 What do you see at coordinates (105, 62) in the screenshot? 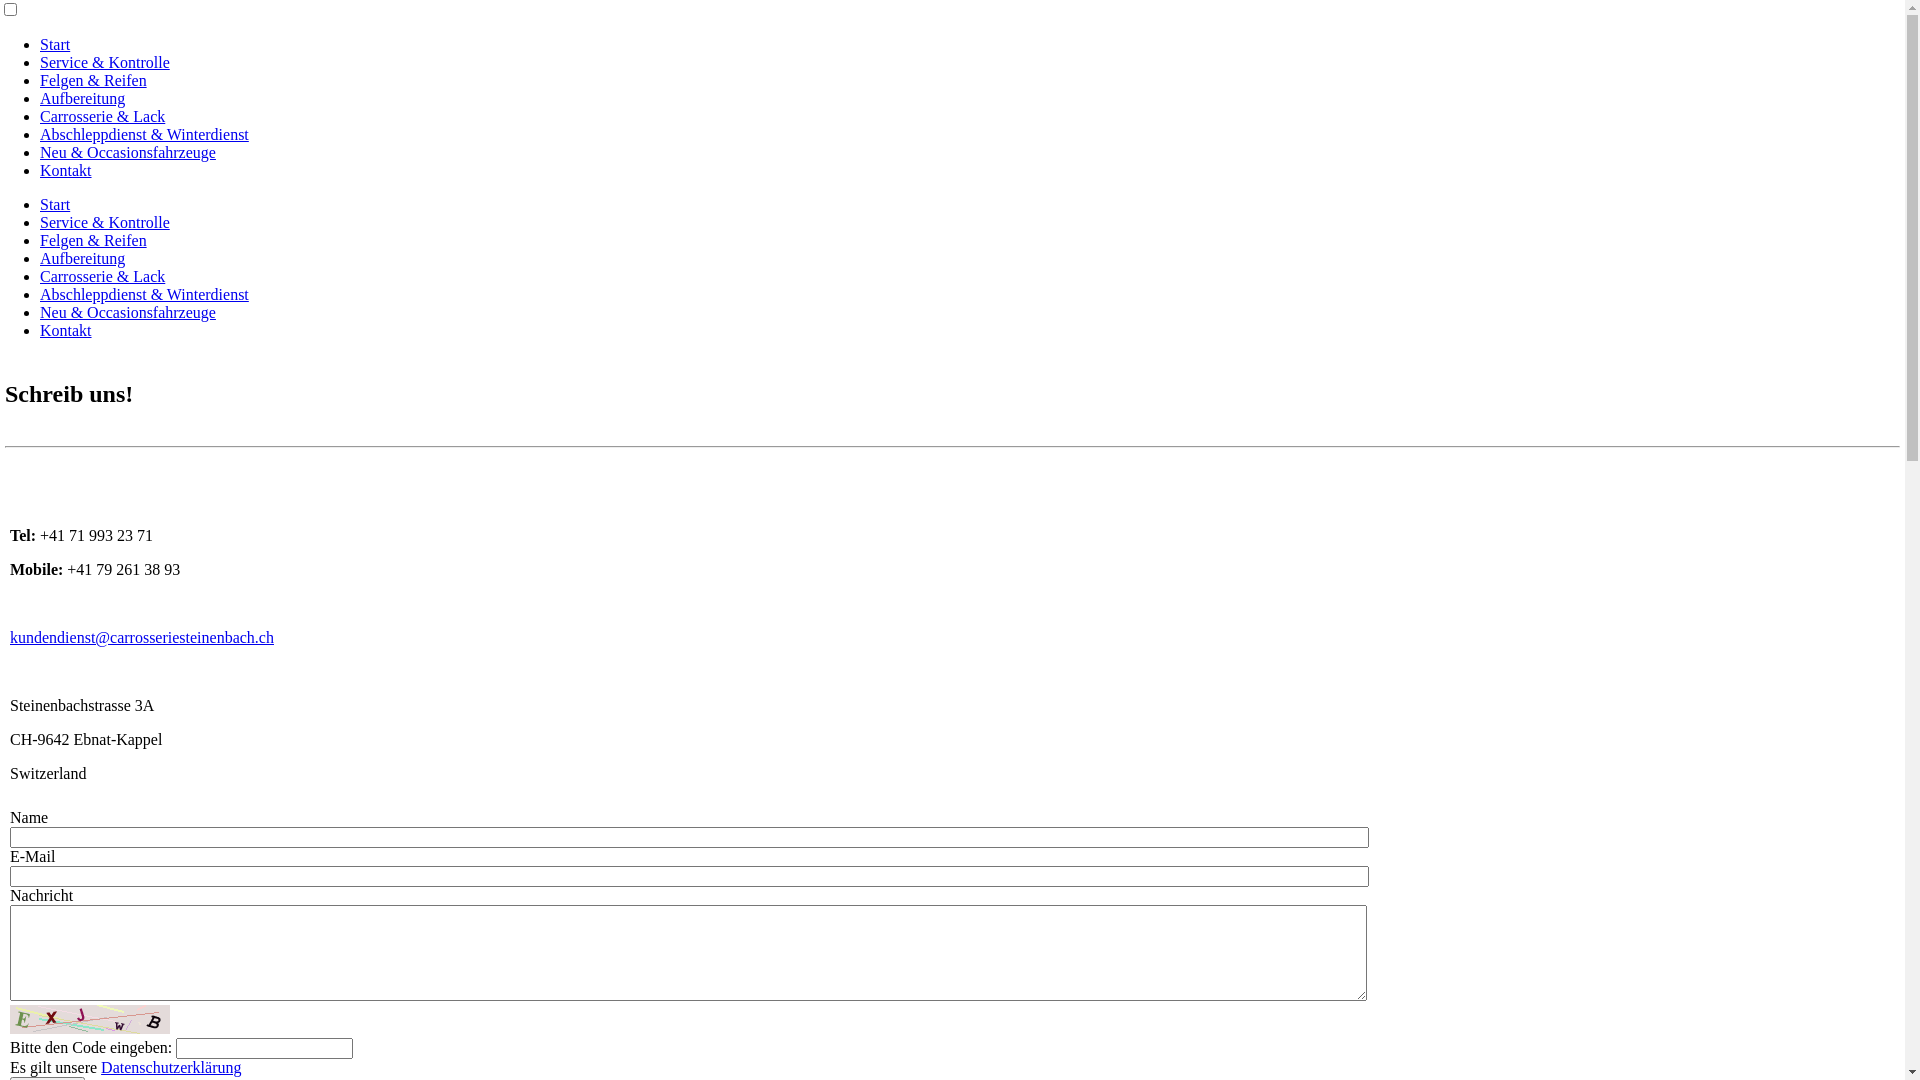
I see `Service & Kontrolle` at bounding box center [105, 62].